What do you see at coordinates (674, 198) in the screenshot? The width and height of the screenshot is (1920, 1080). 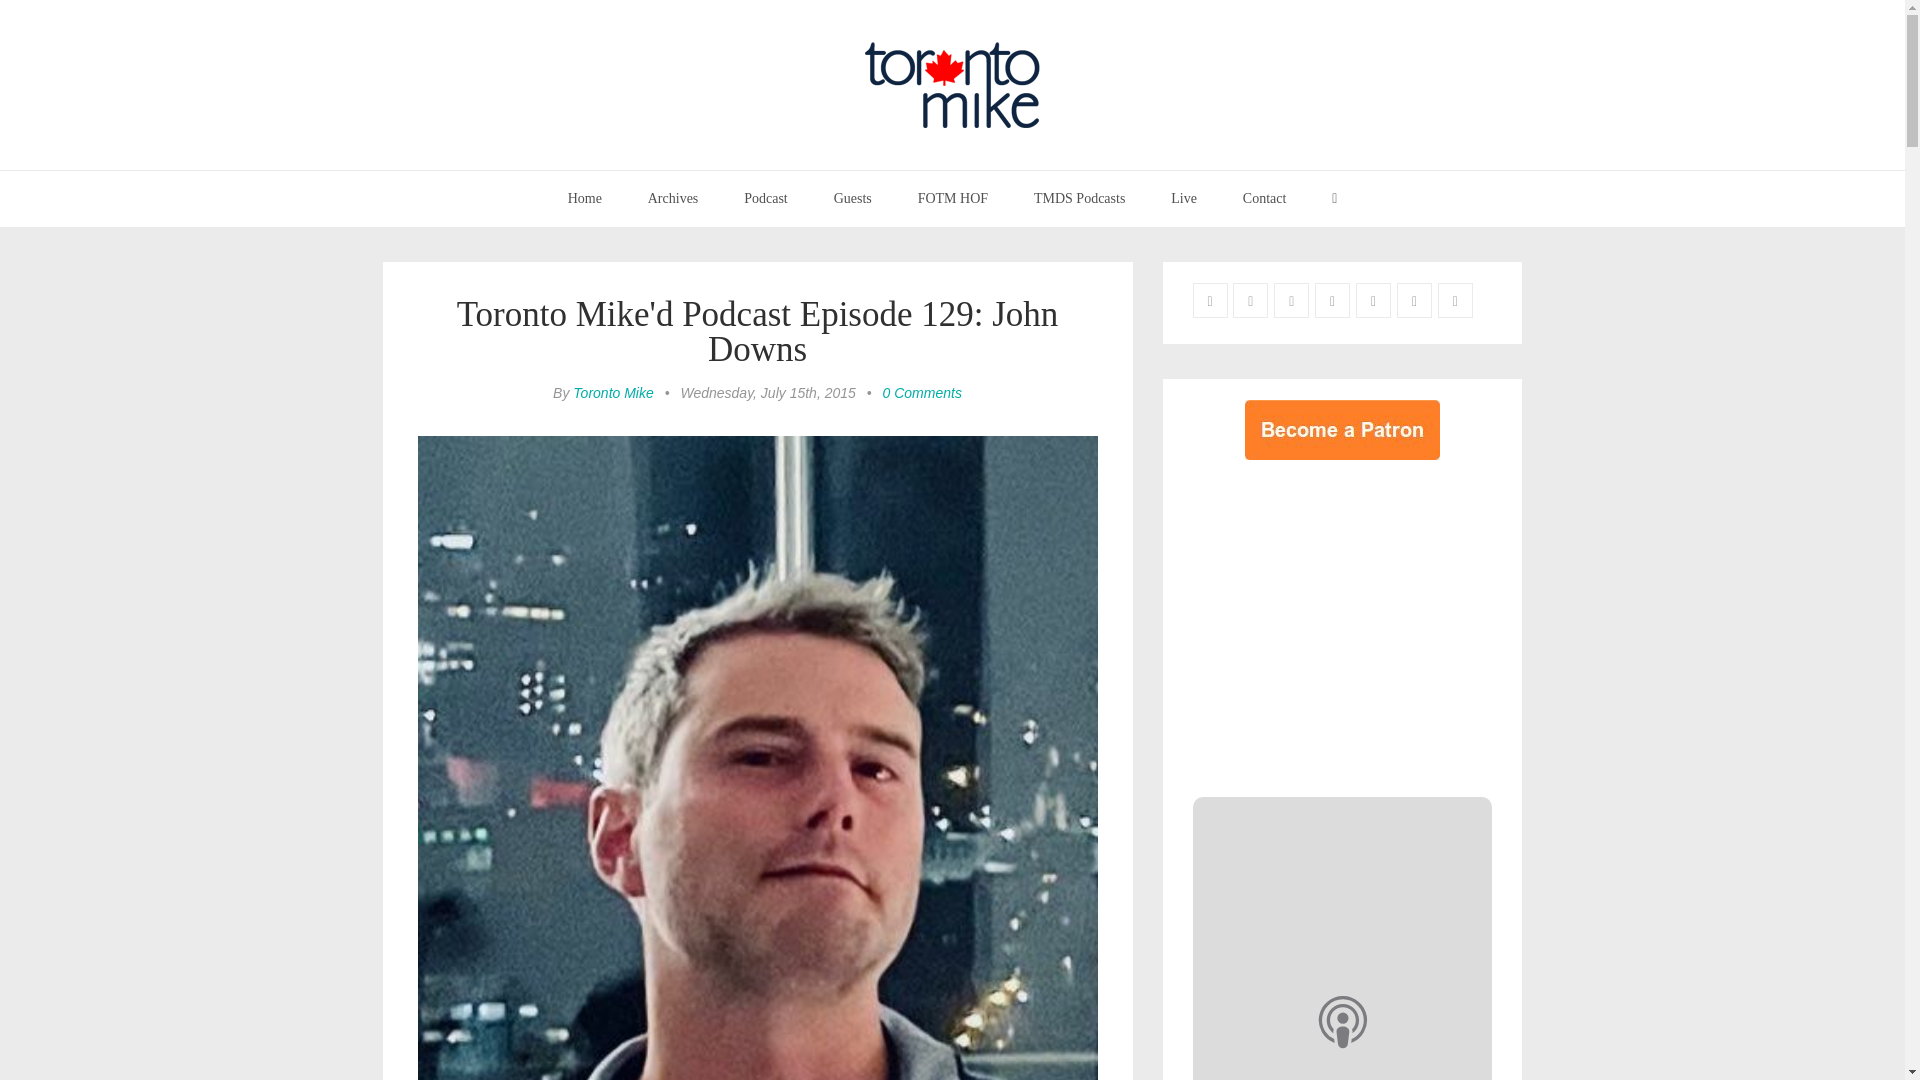 I see `Archives` at bounding box center [674, 198].